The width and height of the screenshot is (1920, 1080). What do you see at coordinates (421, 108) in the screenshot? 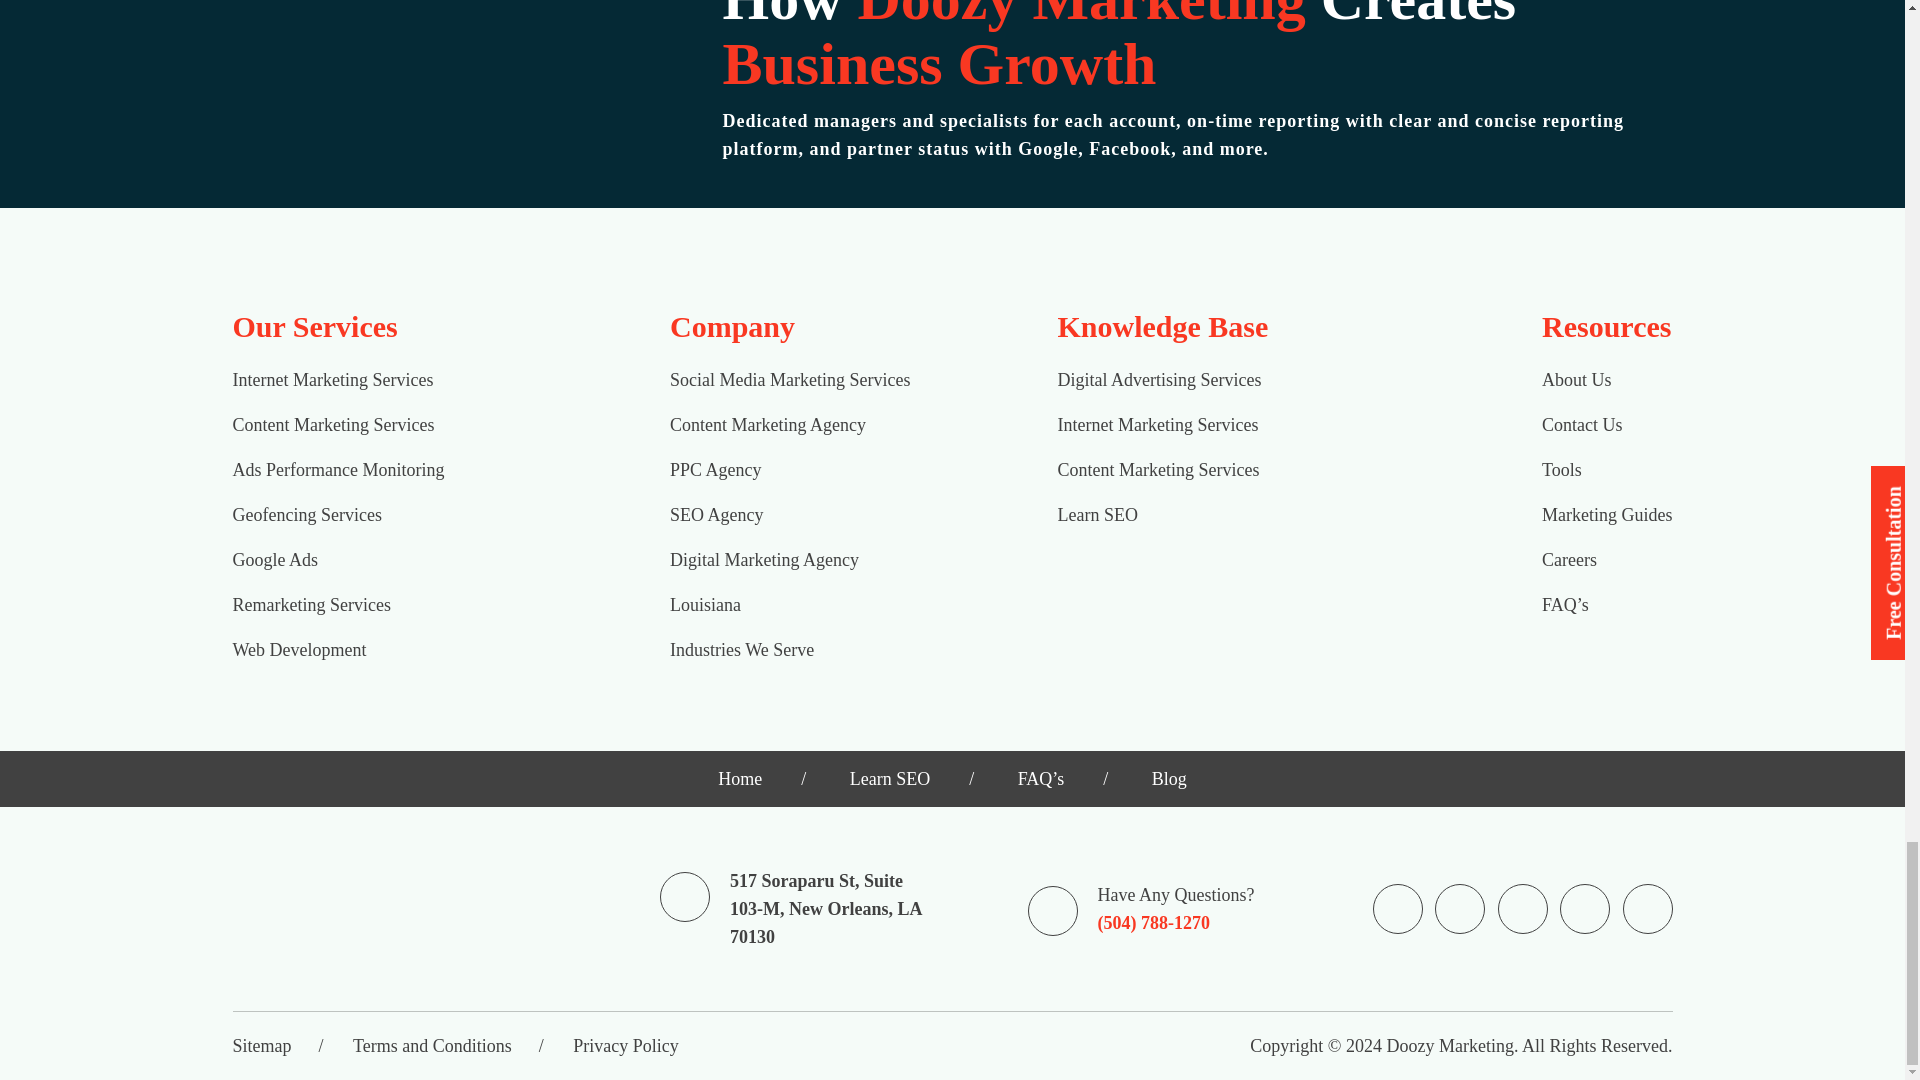
I see `growth-img` at bounding box center [421, 108].